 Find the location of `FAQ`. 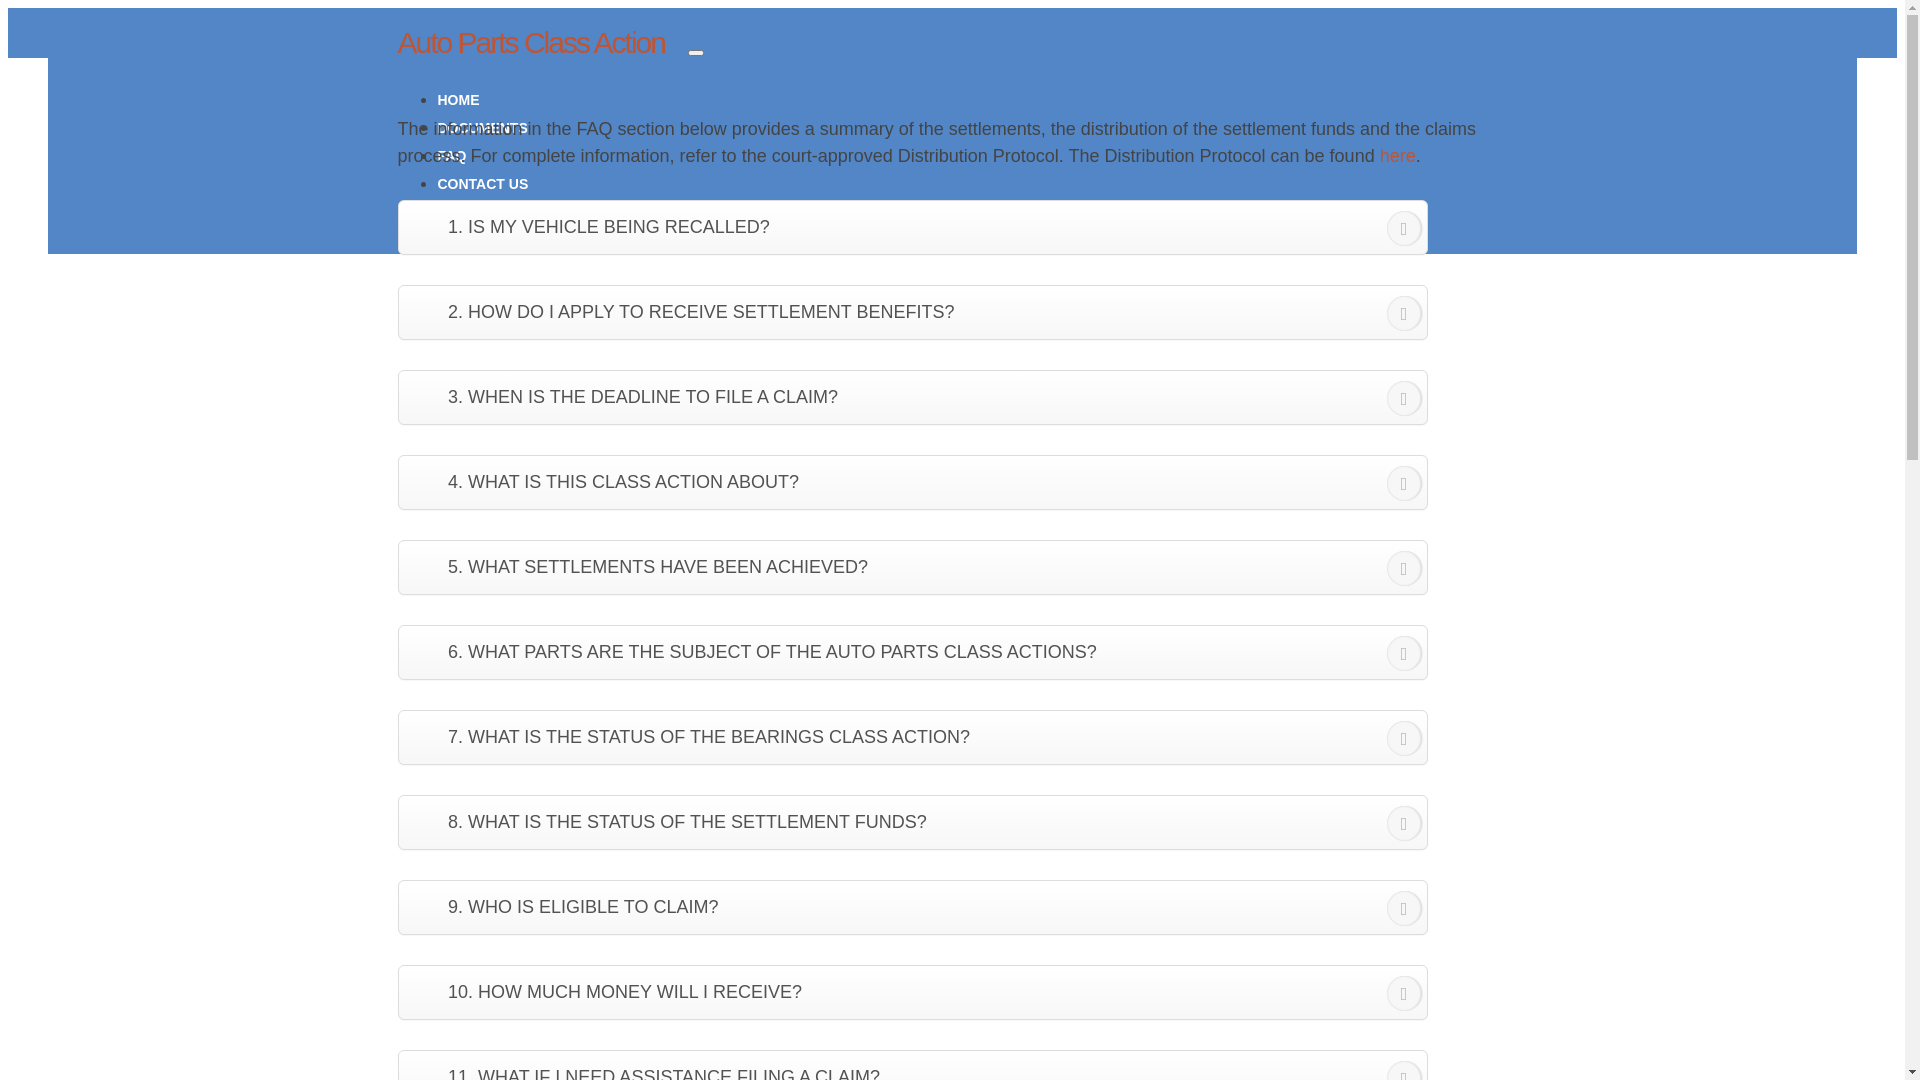

FAQ is located at coordinates (452, 156).